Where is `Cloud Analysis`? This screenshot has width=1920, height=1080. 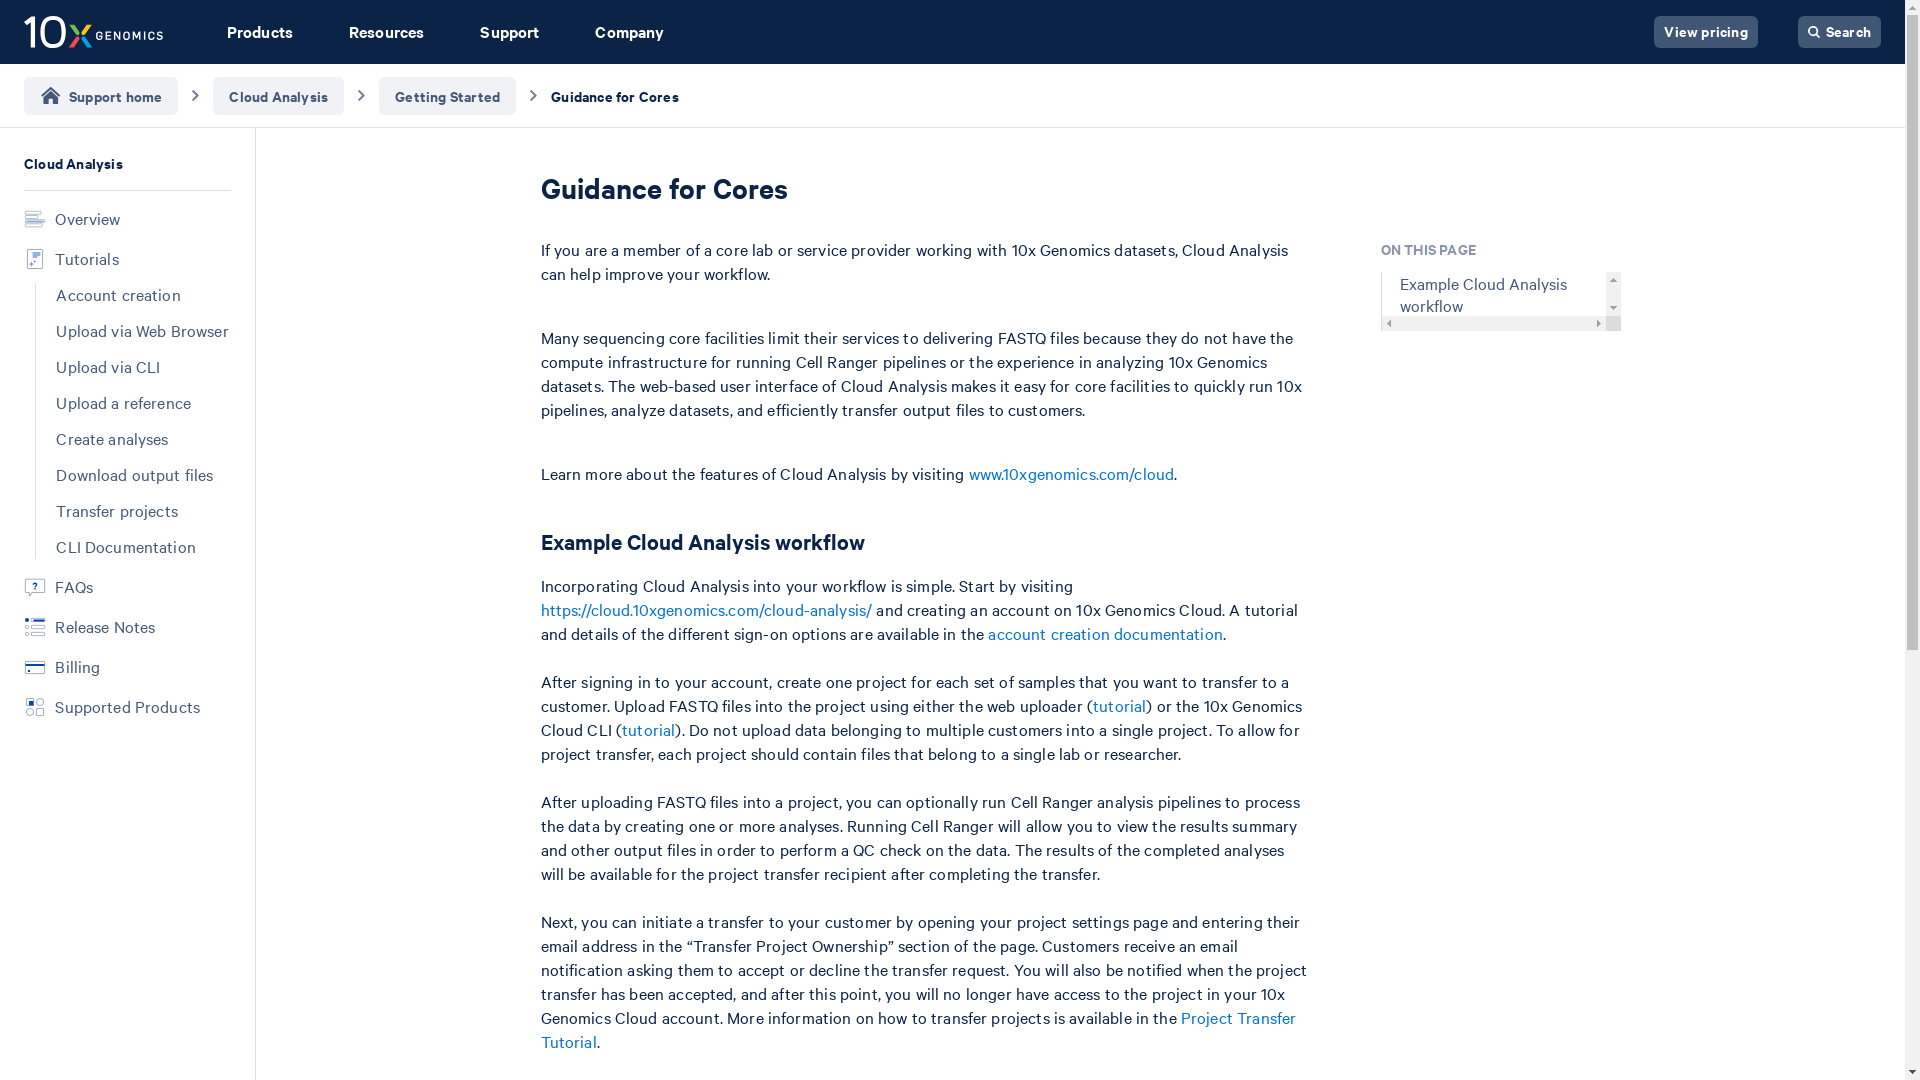
Cloud Analysis is located at coordinates (126, 162).